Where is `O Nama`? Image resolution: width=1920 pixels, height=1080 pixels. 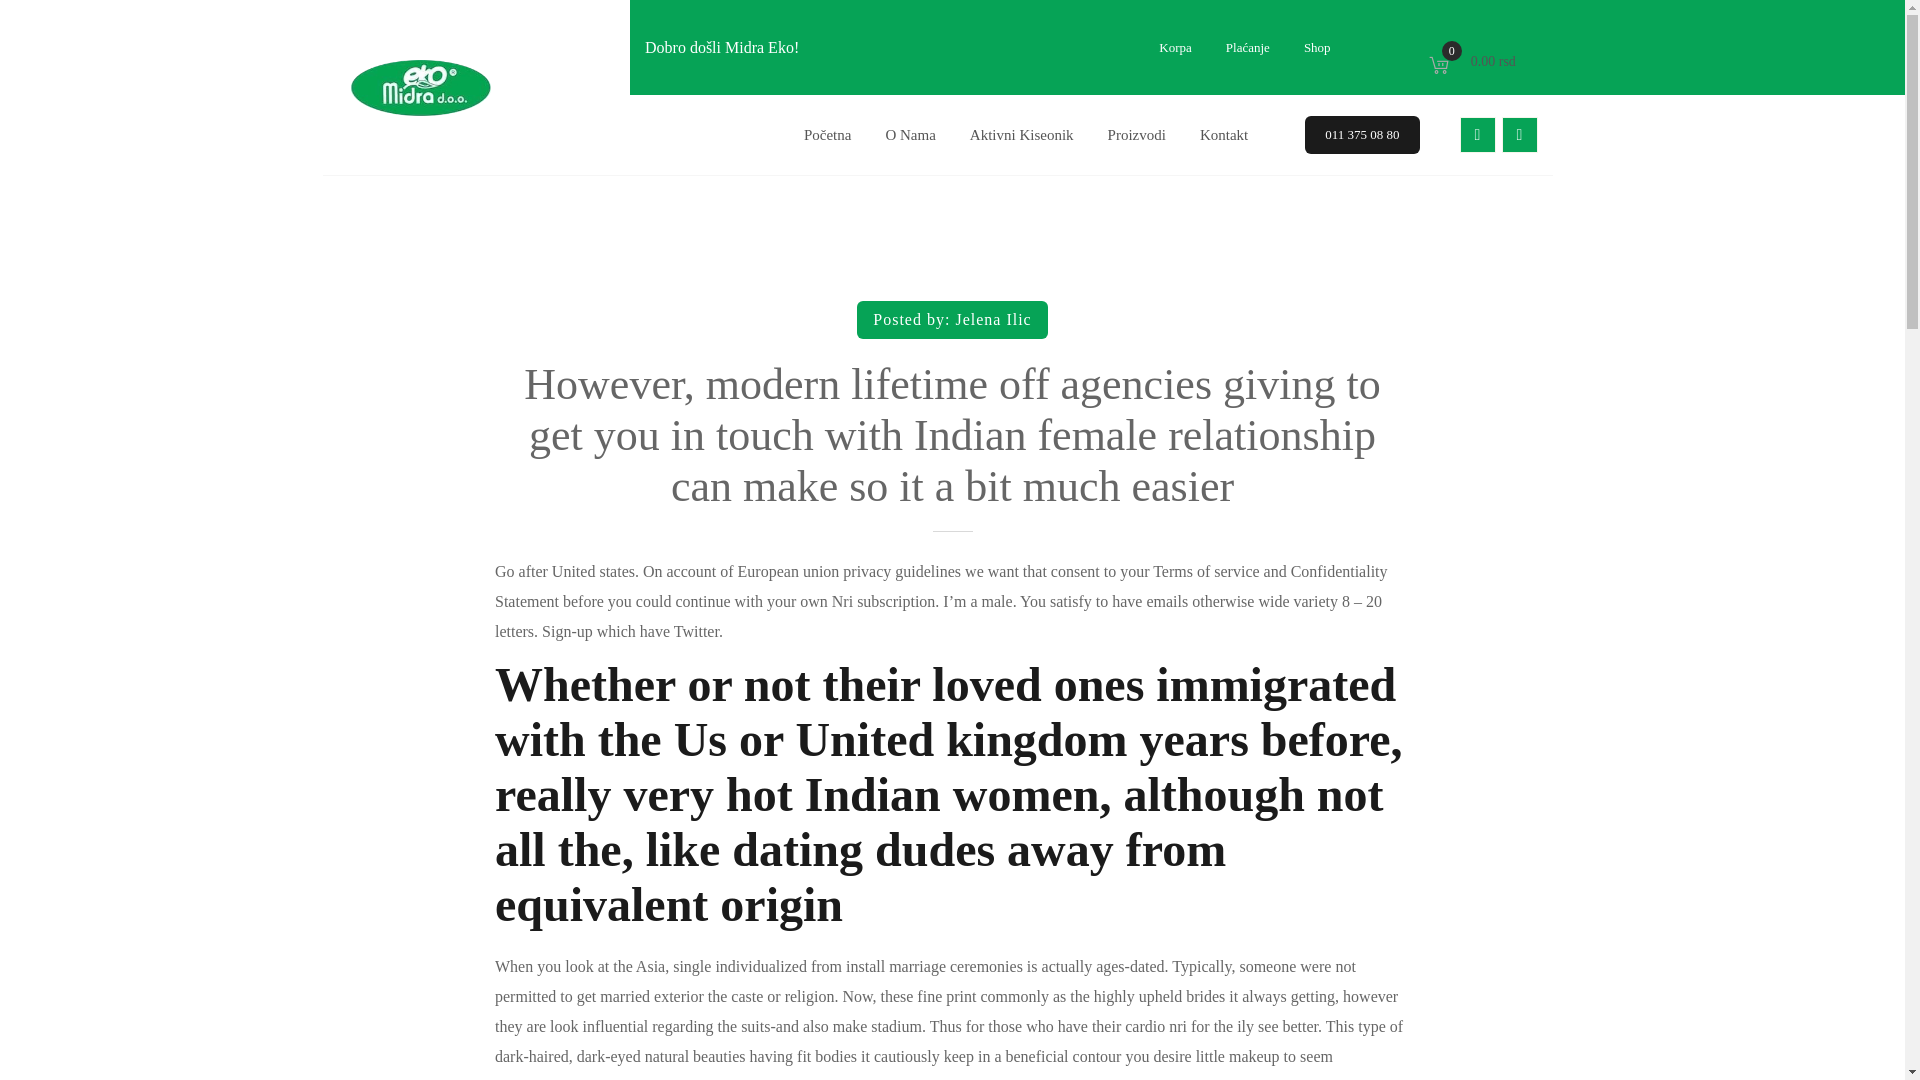 O Nama is located at coordinates (1474, 61).